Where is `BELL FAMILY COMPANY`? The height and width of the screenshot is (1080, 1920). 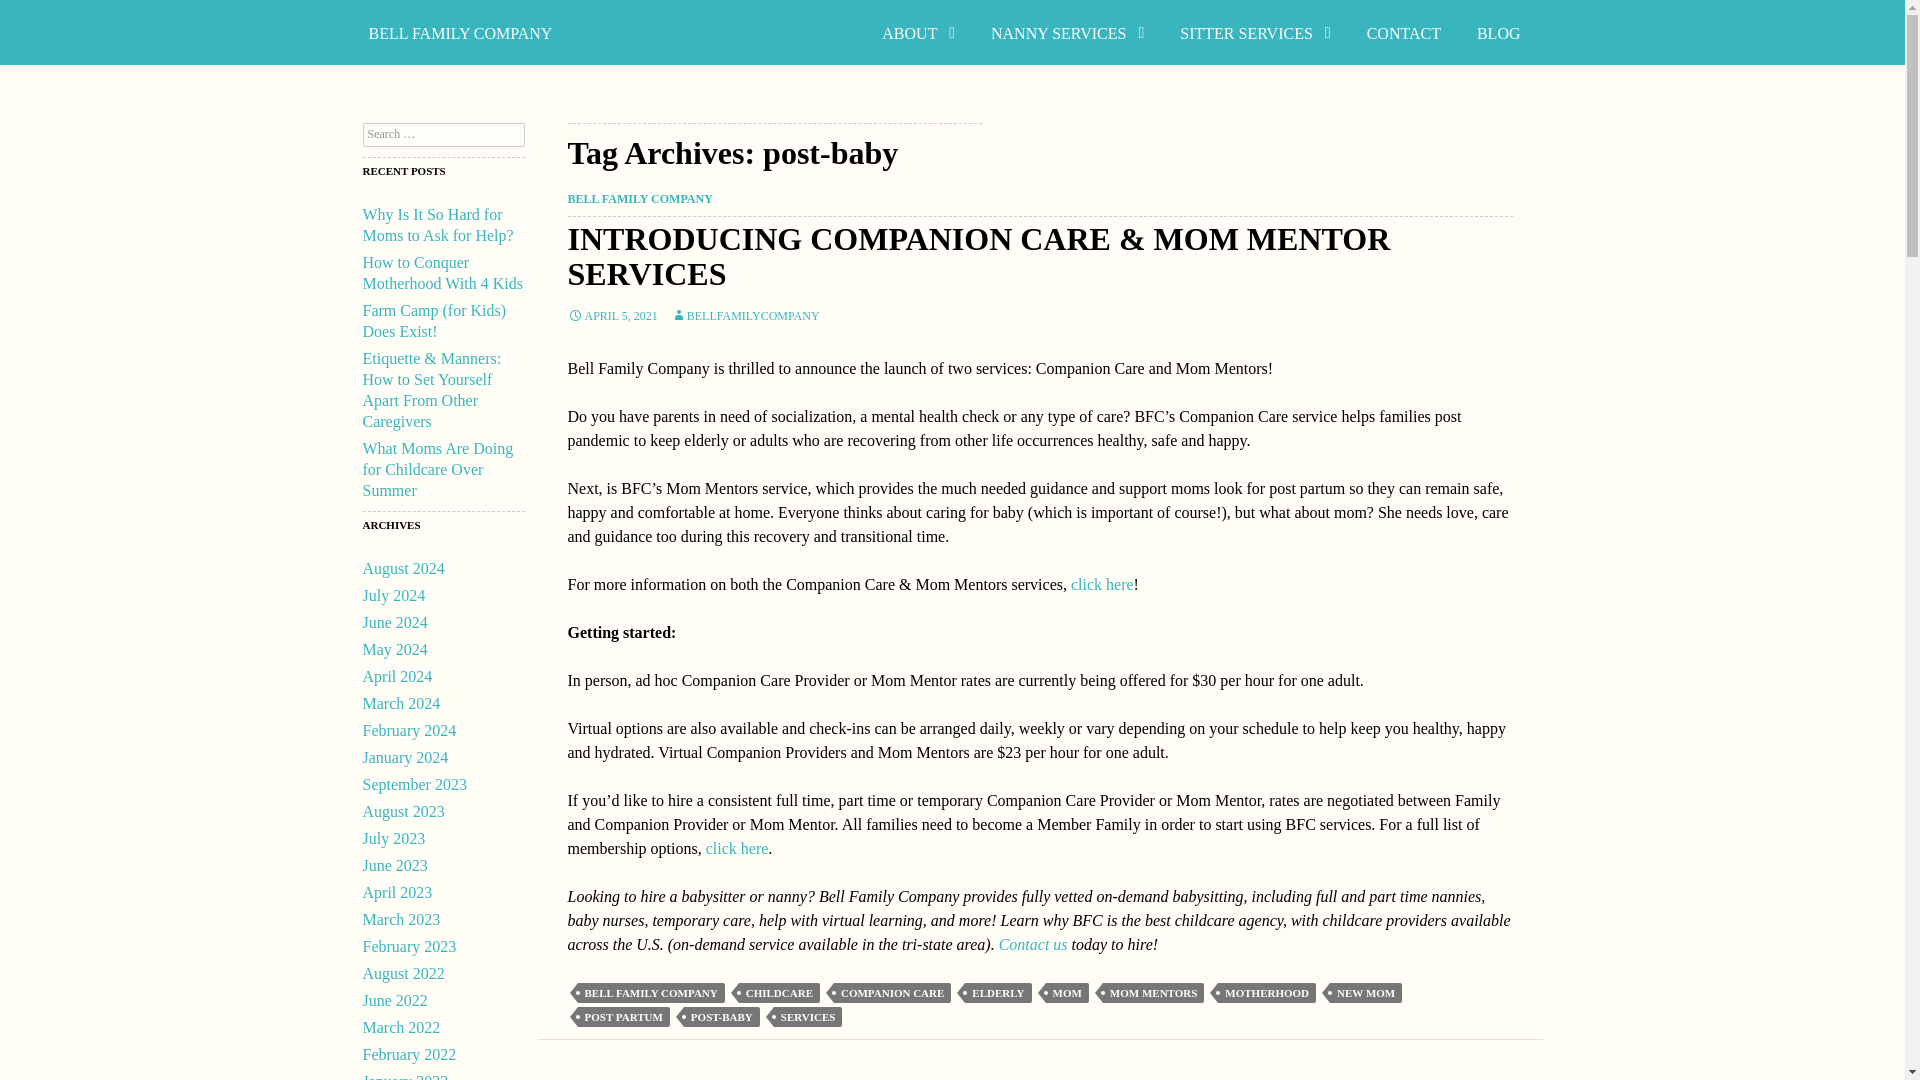 BELL FAMILY COMPANY is located at coordinates (460, 33).